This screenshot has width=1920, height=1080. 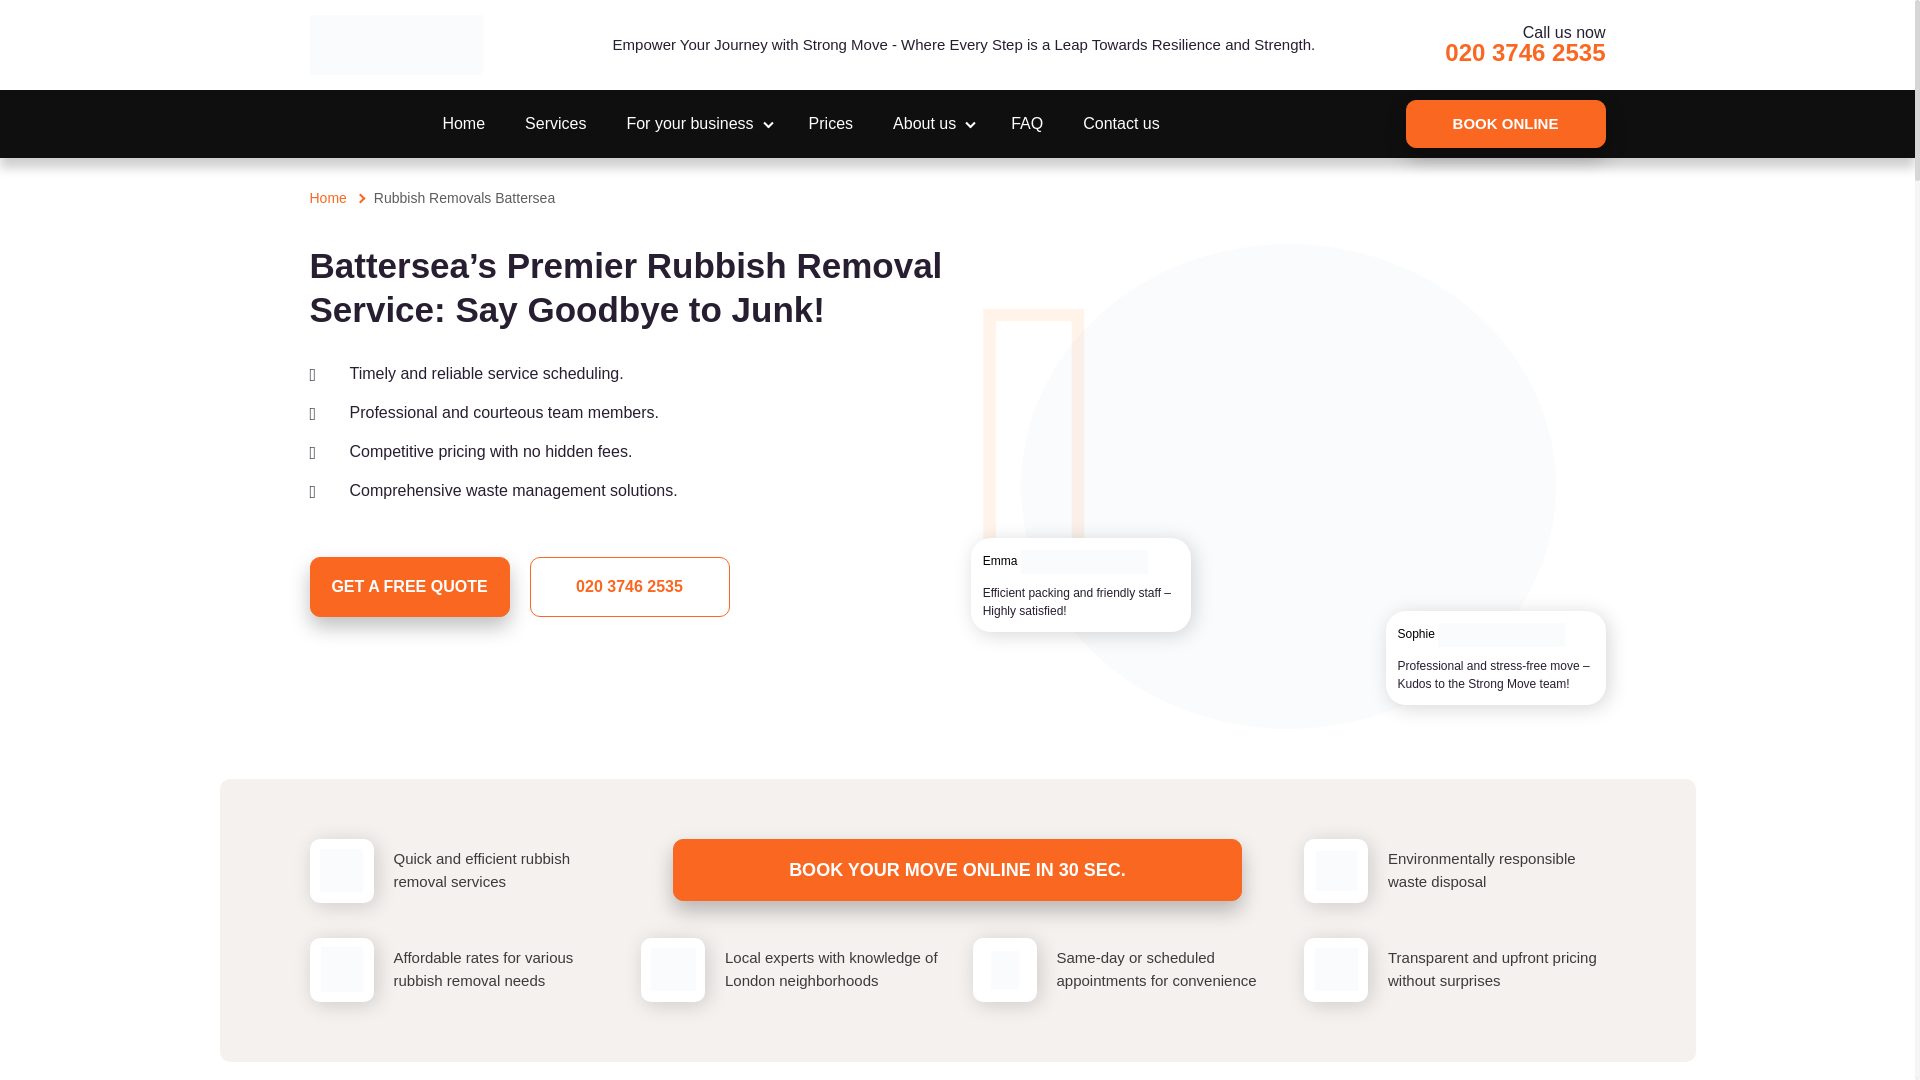 I want to click on Services, so click(x=554, y=123).